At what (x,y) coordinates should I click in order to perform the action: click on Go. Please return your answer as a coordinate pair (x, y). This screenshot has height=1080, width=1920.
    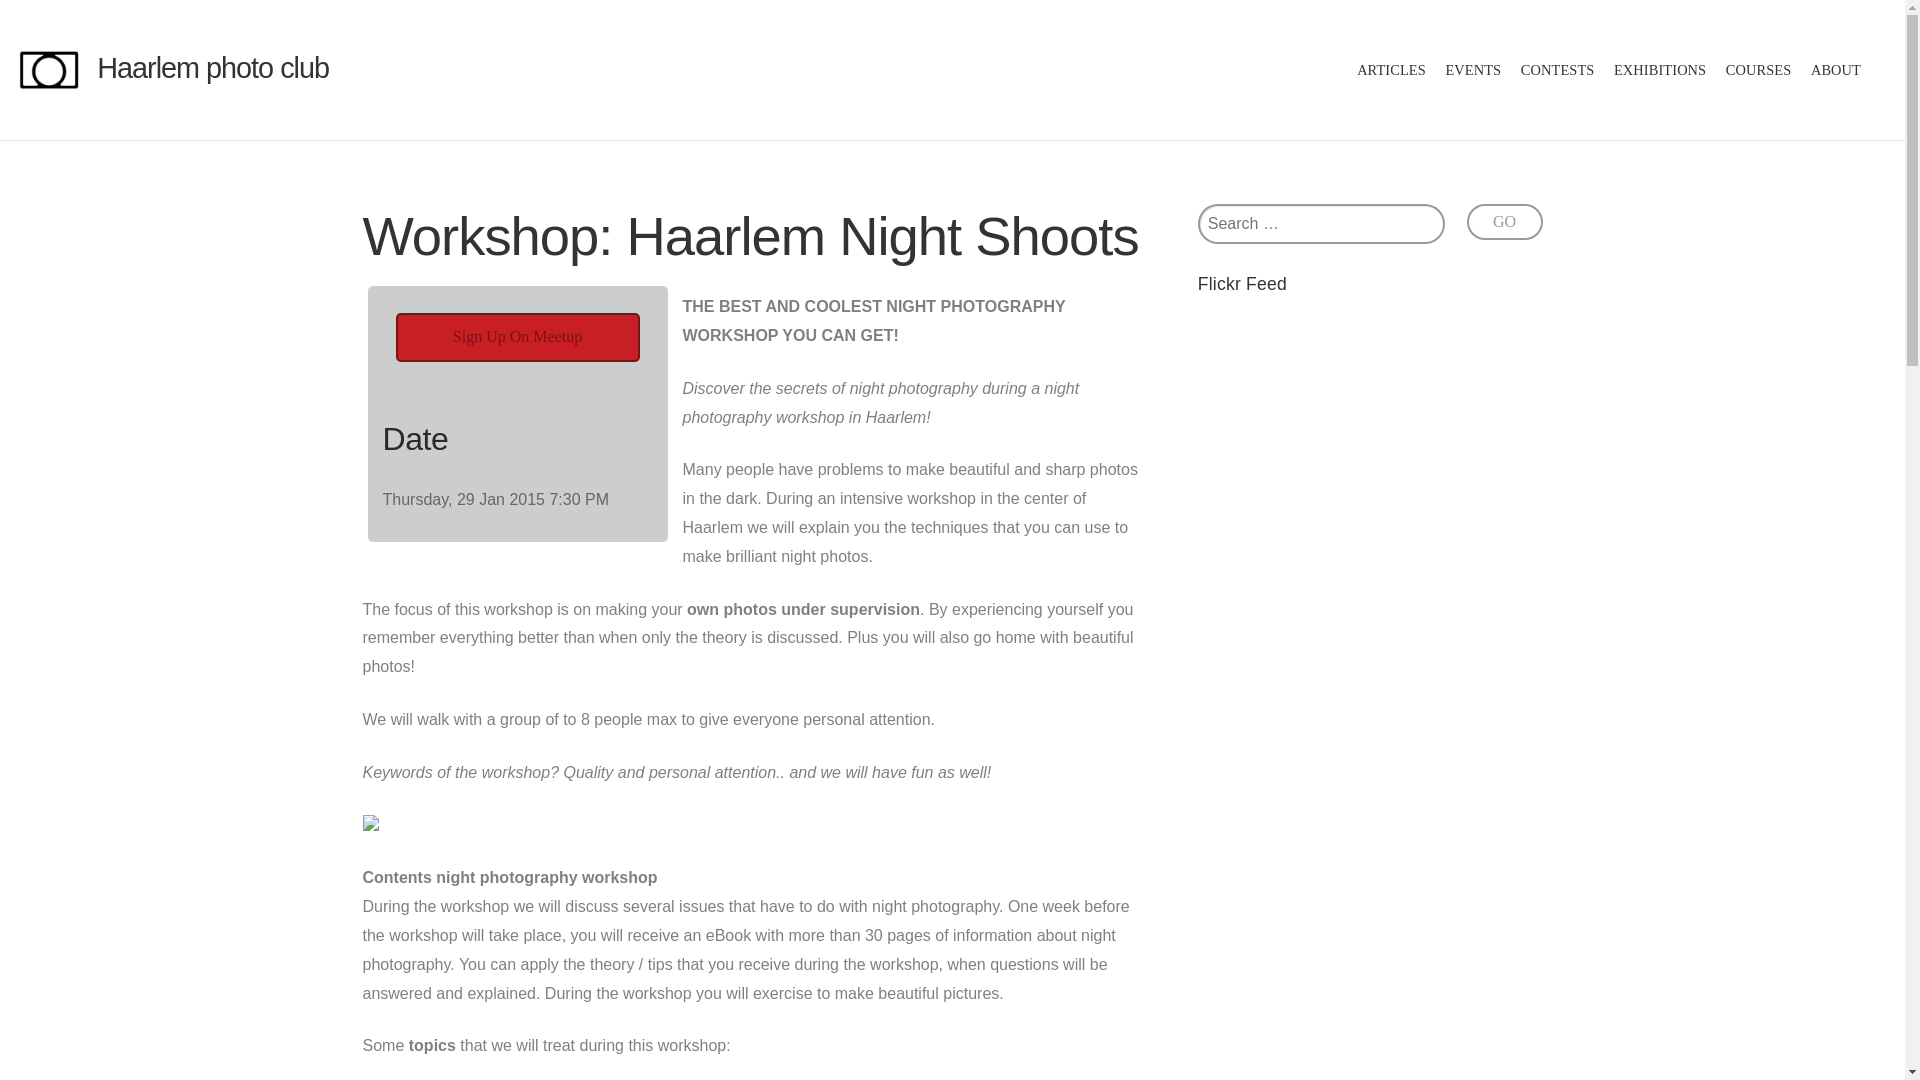
    Looking at the image, I should click on (1504, 222).